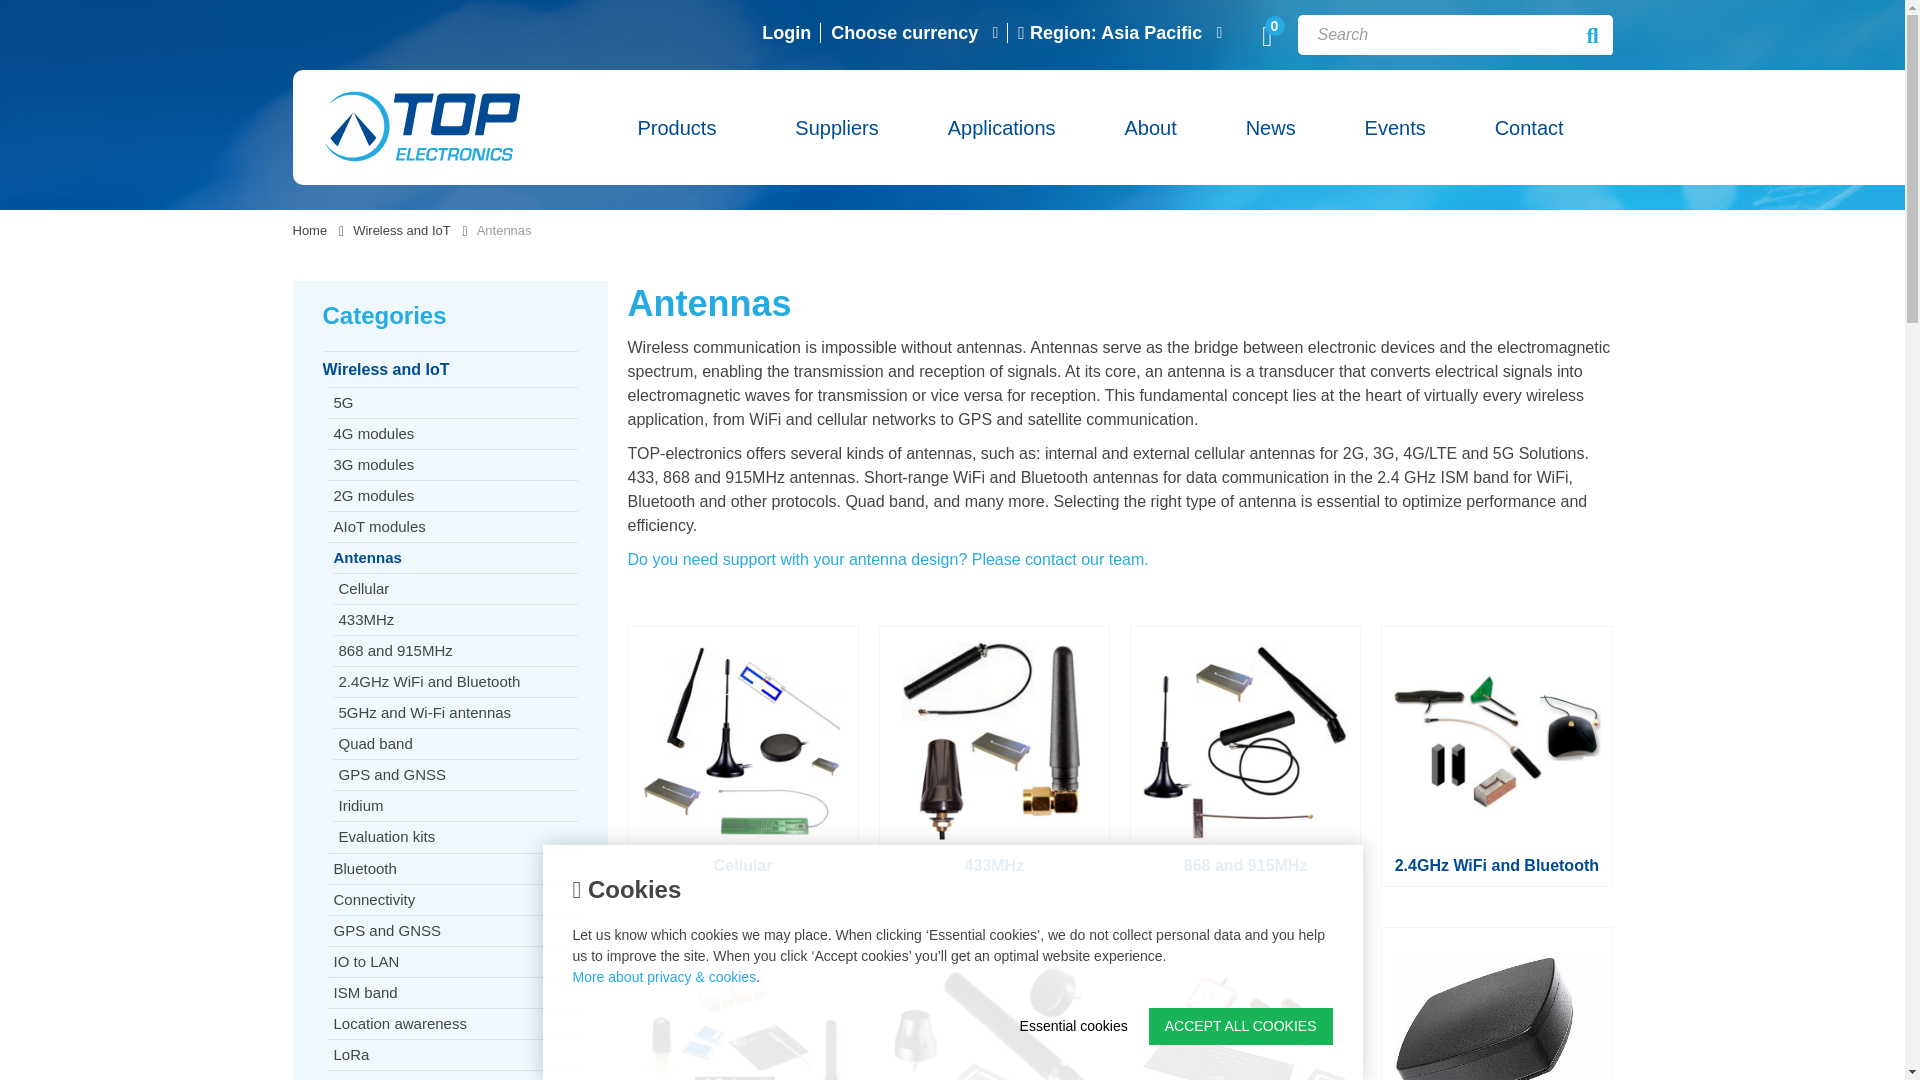 The width and height of the screenshot is (1920, 1080). Describe the element at coordinates (904, 40) in the screenshot. I see `Choose currency` at that location.